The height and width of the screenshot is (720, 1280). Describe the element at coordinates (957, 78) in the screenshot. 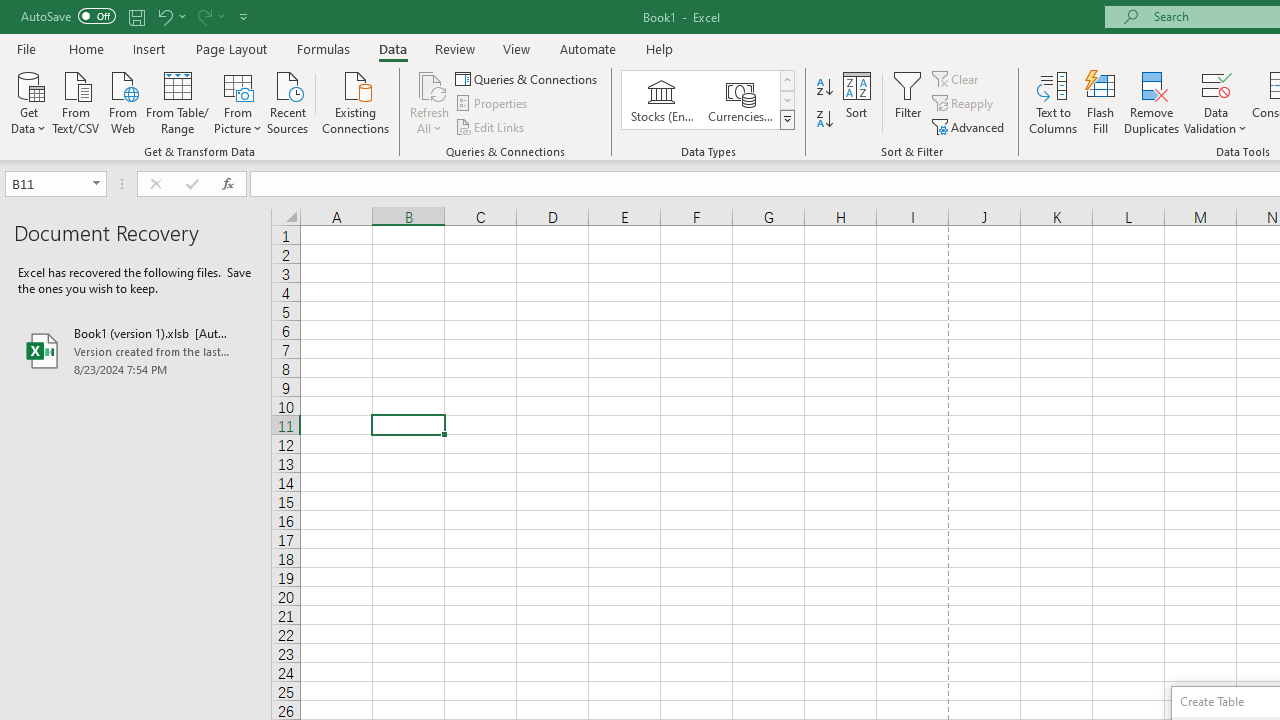

I see `Clear` at that location.